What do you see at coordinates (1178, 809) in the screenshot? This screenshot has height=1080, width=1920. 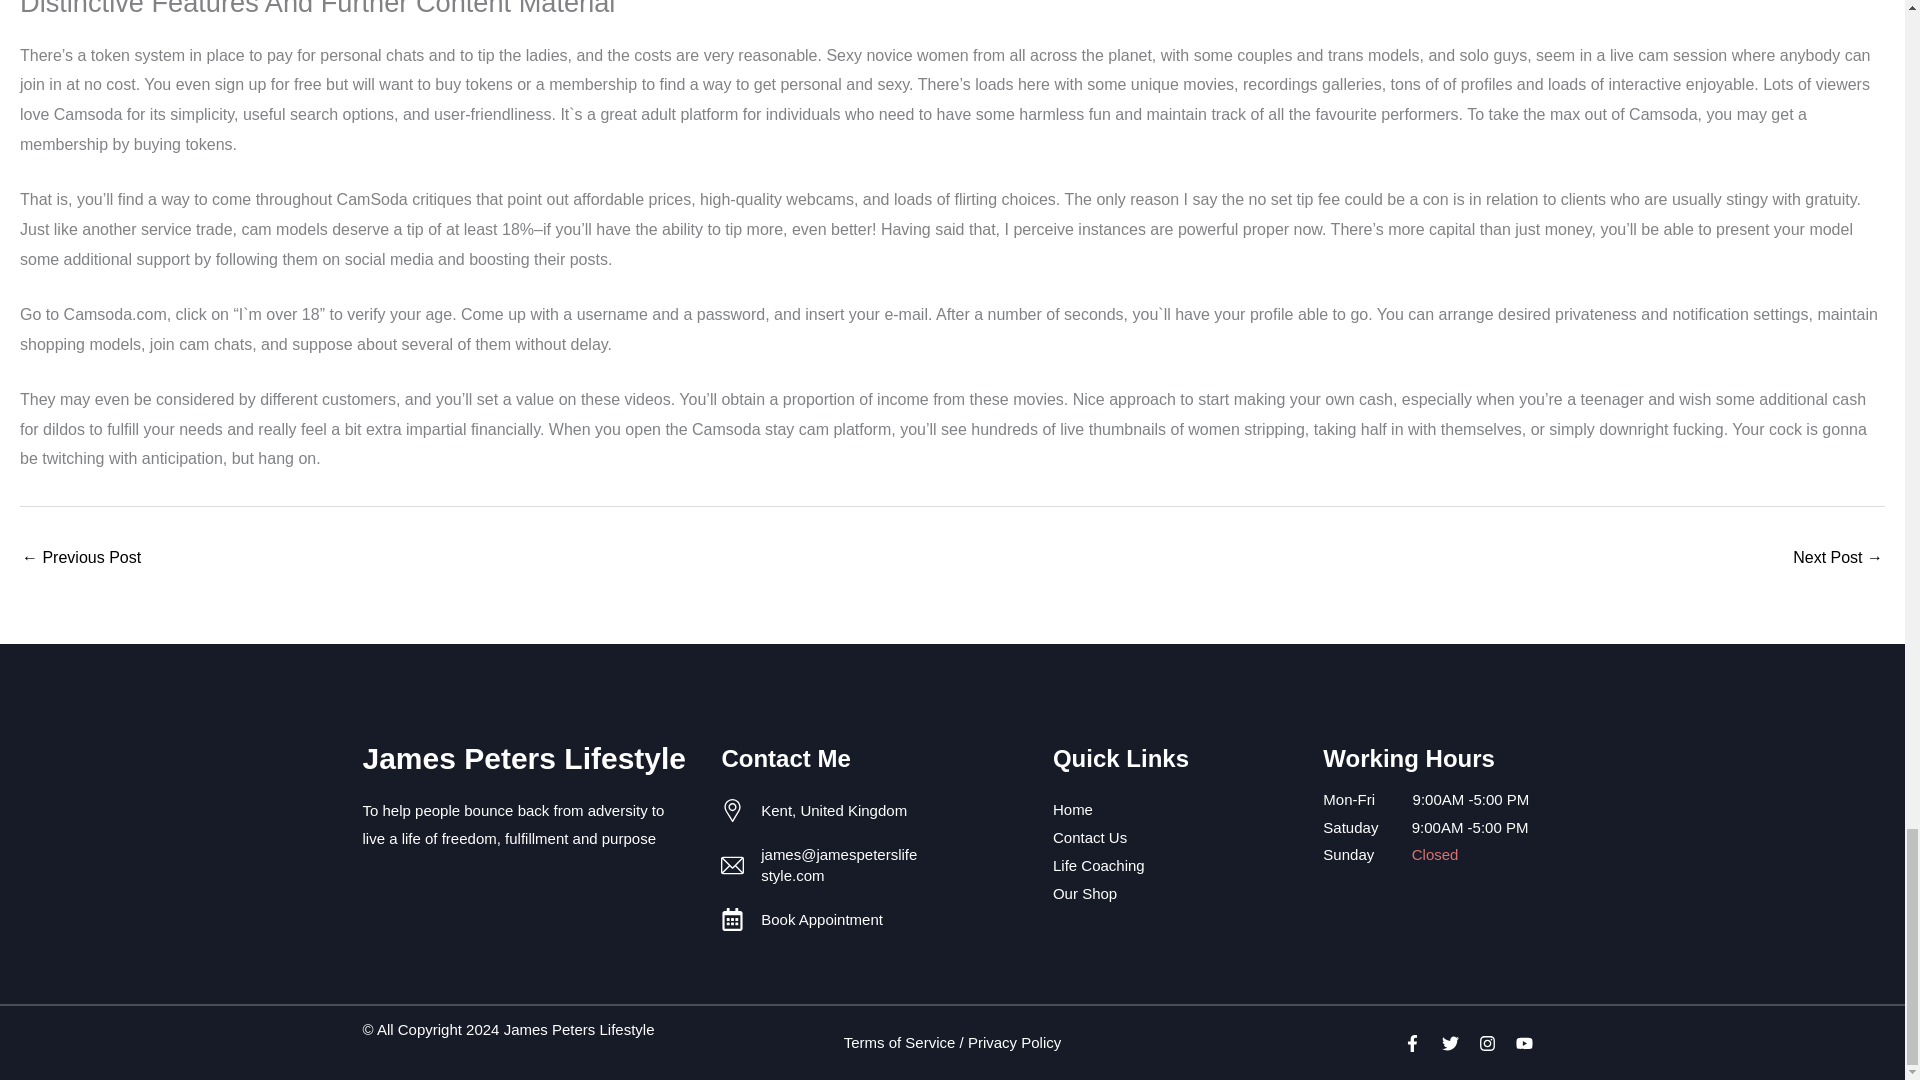 I see `Home` at bounding box center [1178, 809].